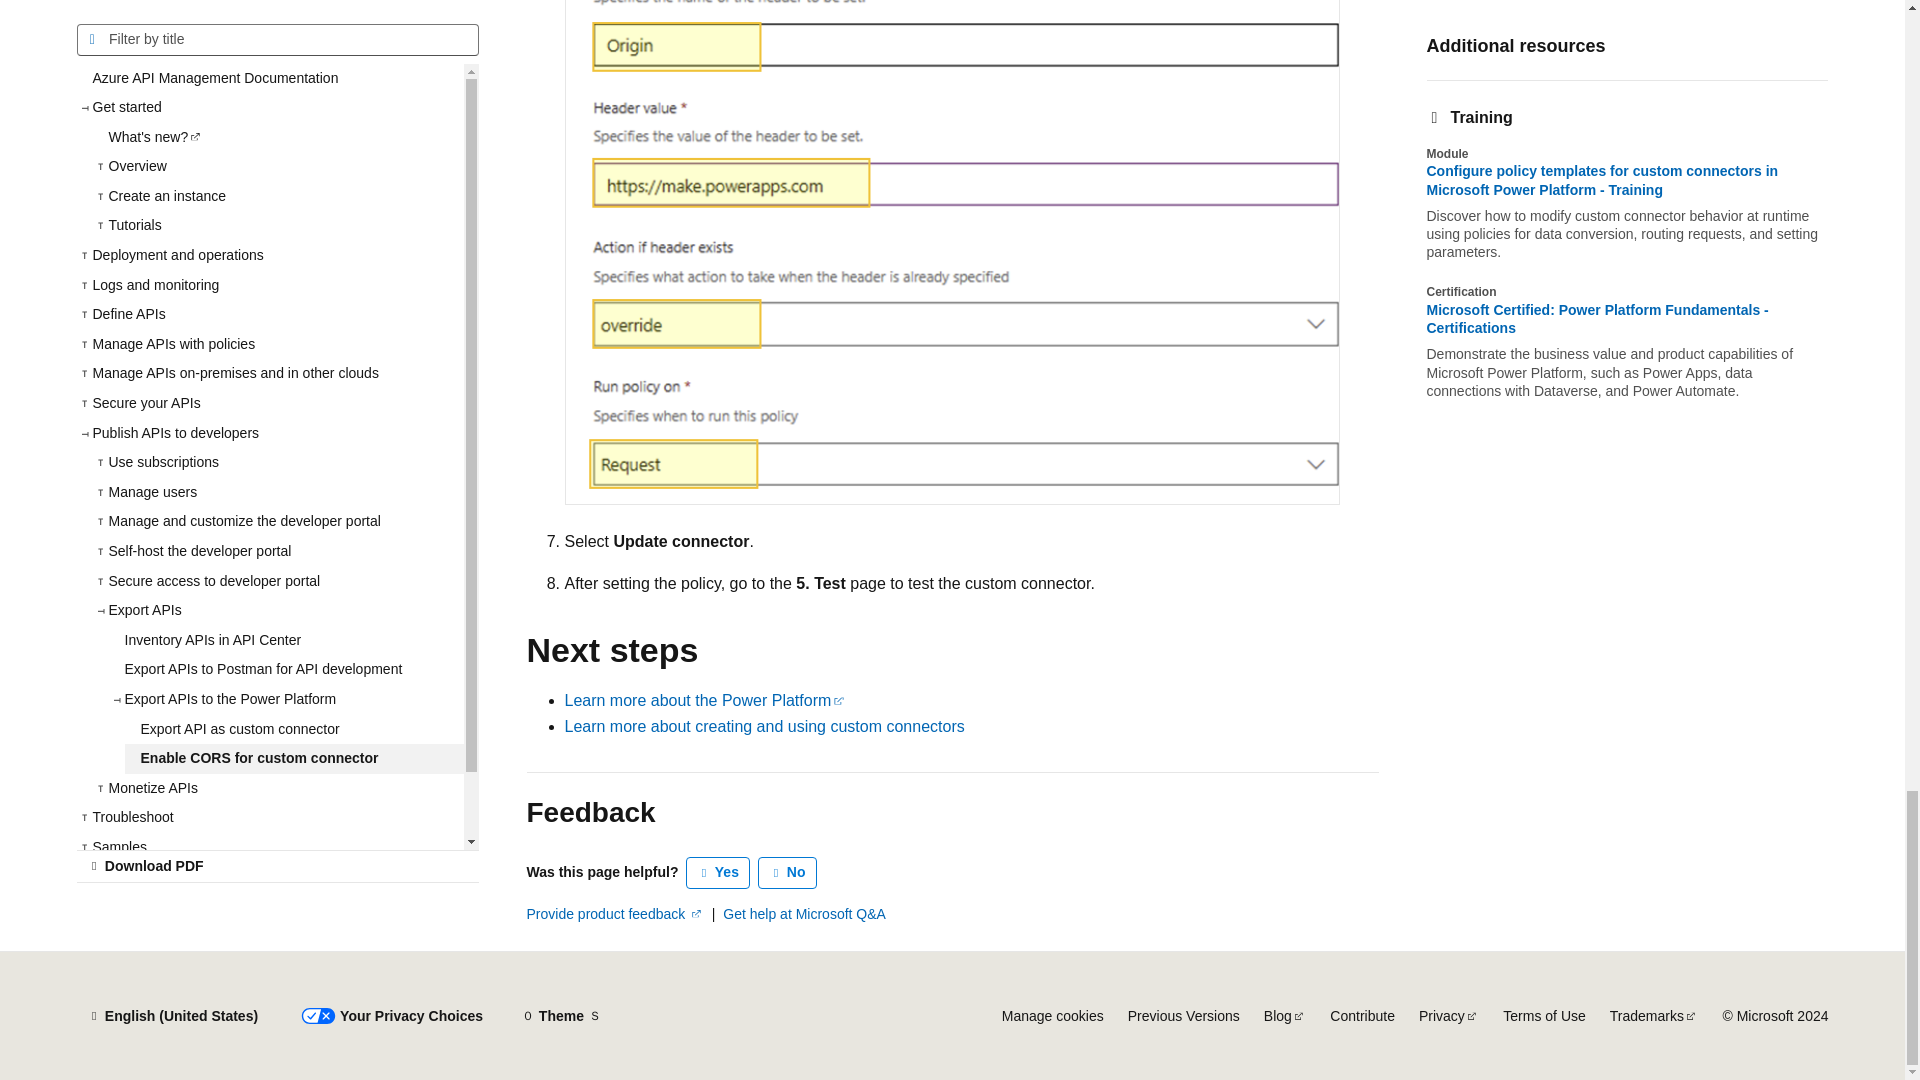 This screenshot has width=1920, height=1080. I want to click on Theme, so click(561, 1016).